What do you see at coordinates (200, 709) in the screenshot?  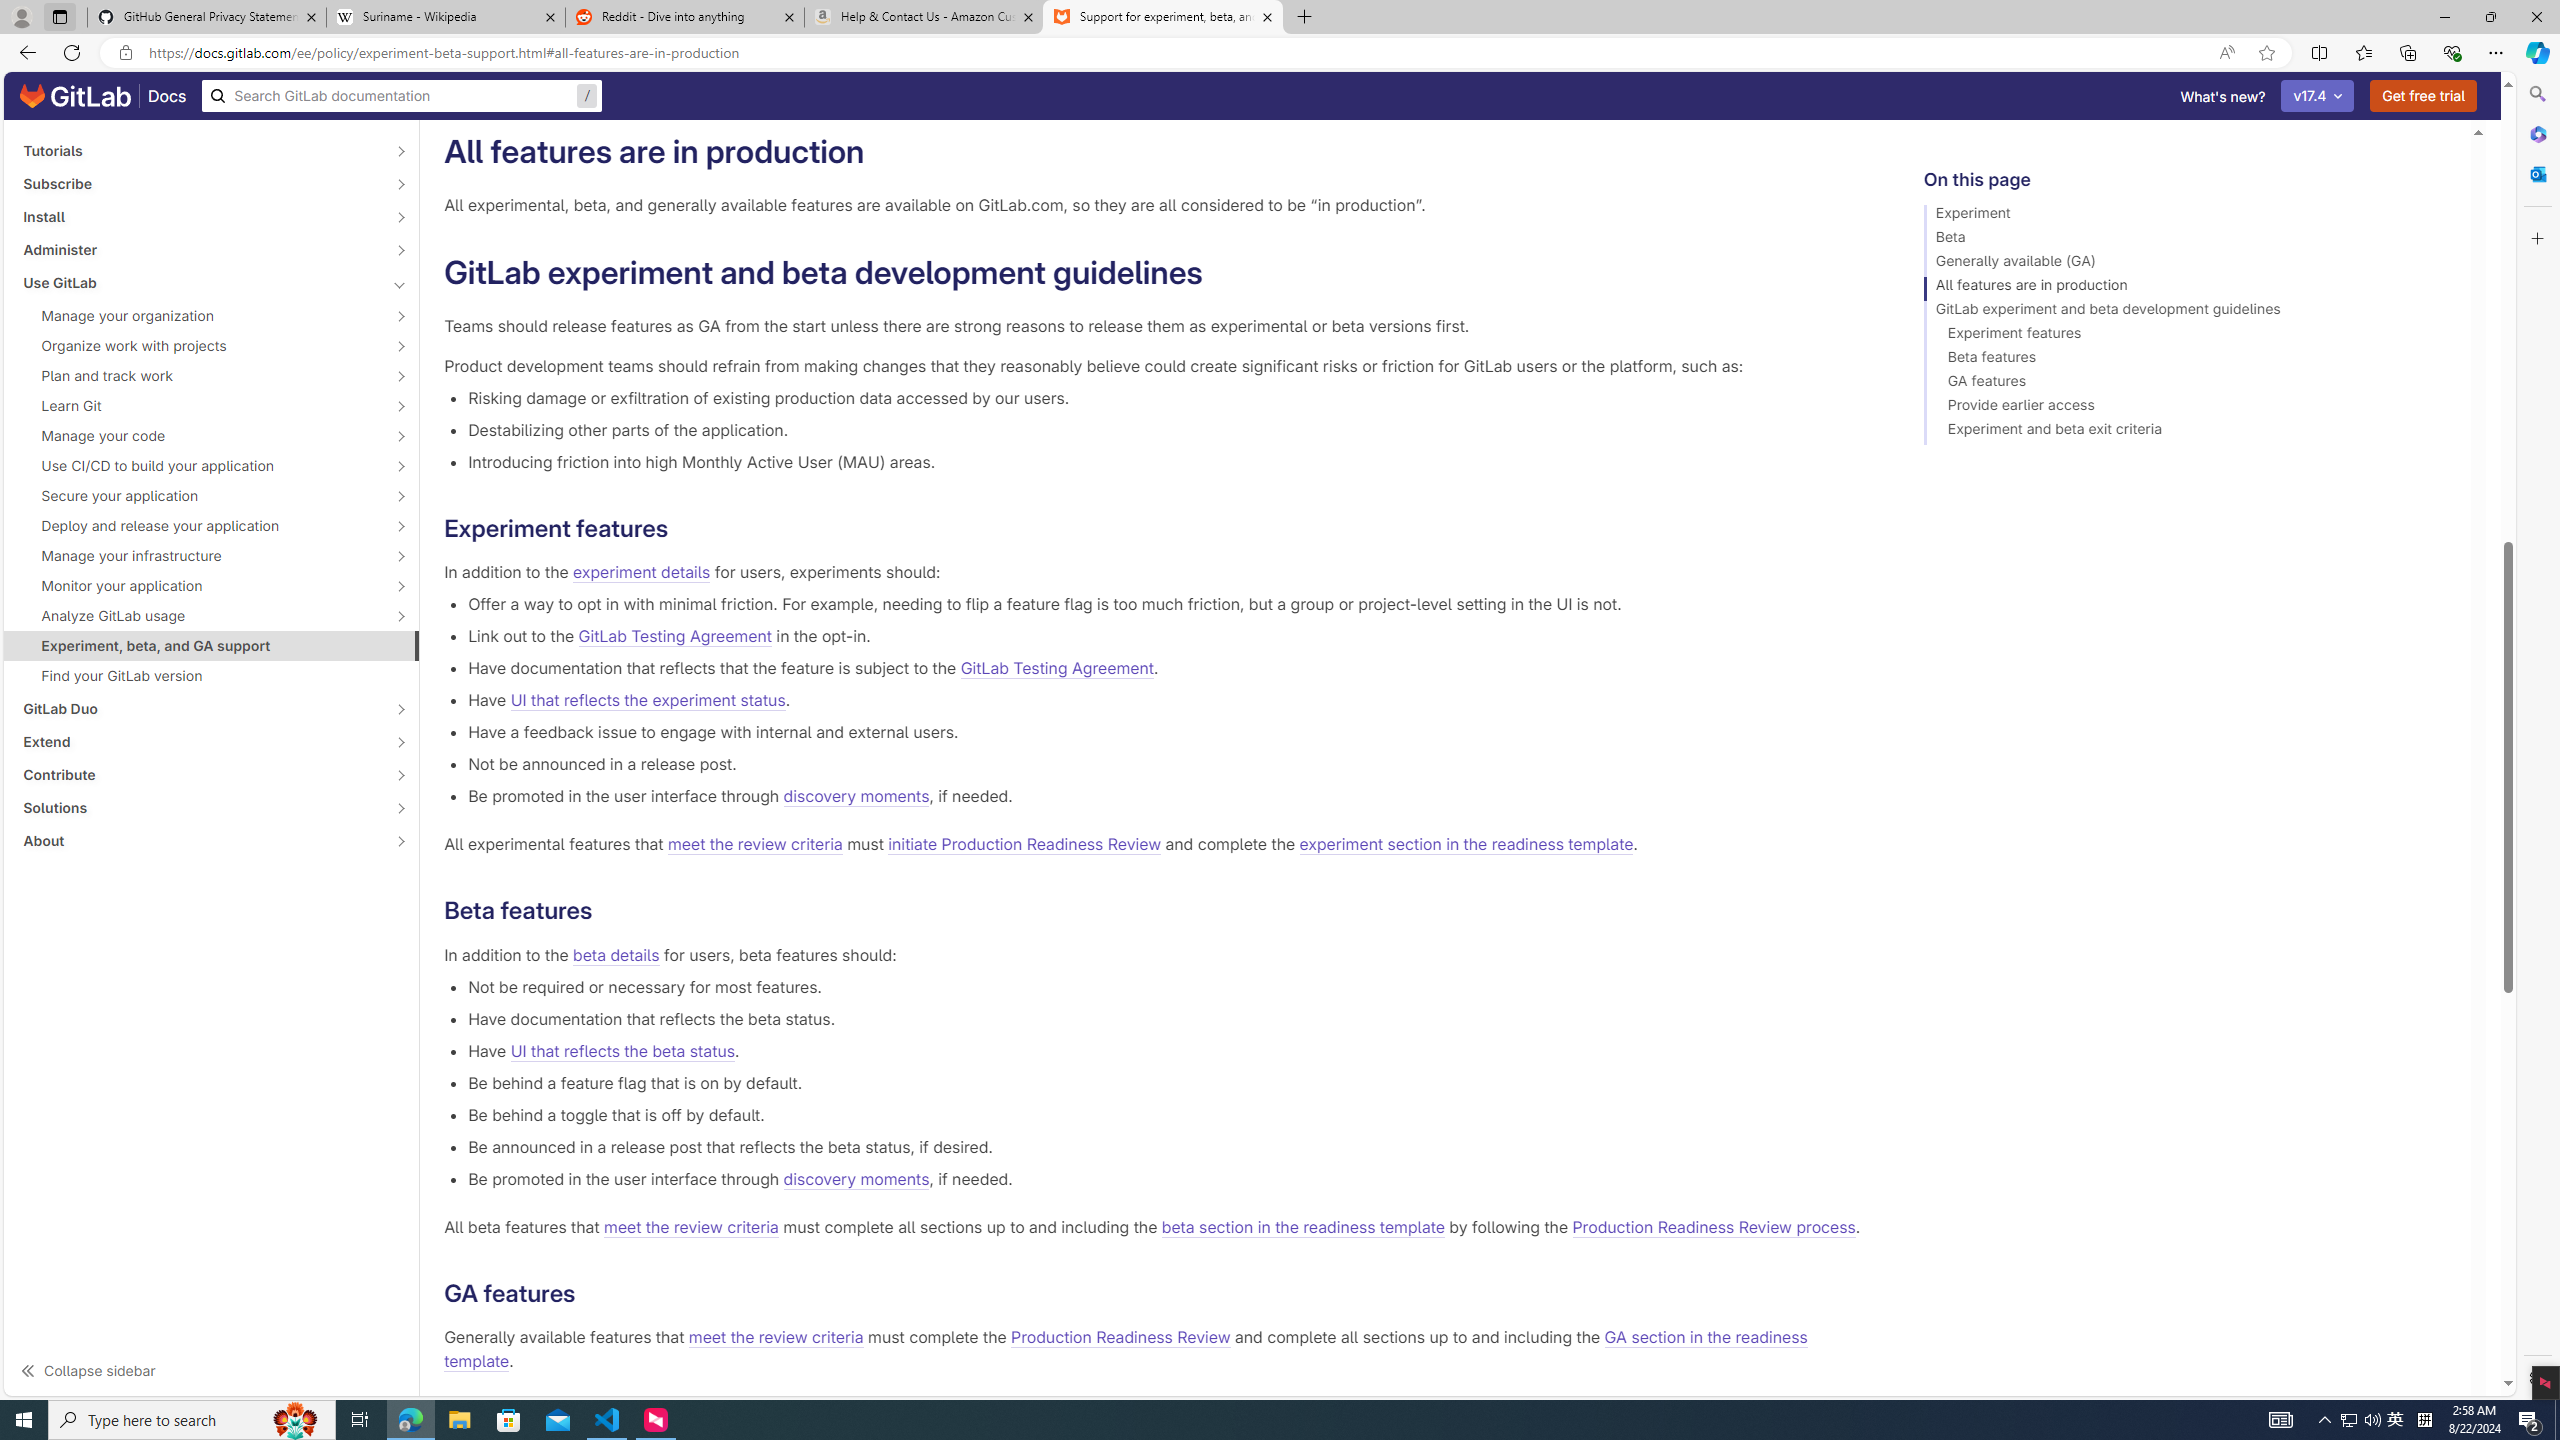 I see `GitLab Duo` at bounding box center [200, 709].